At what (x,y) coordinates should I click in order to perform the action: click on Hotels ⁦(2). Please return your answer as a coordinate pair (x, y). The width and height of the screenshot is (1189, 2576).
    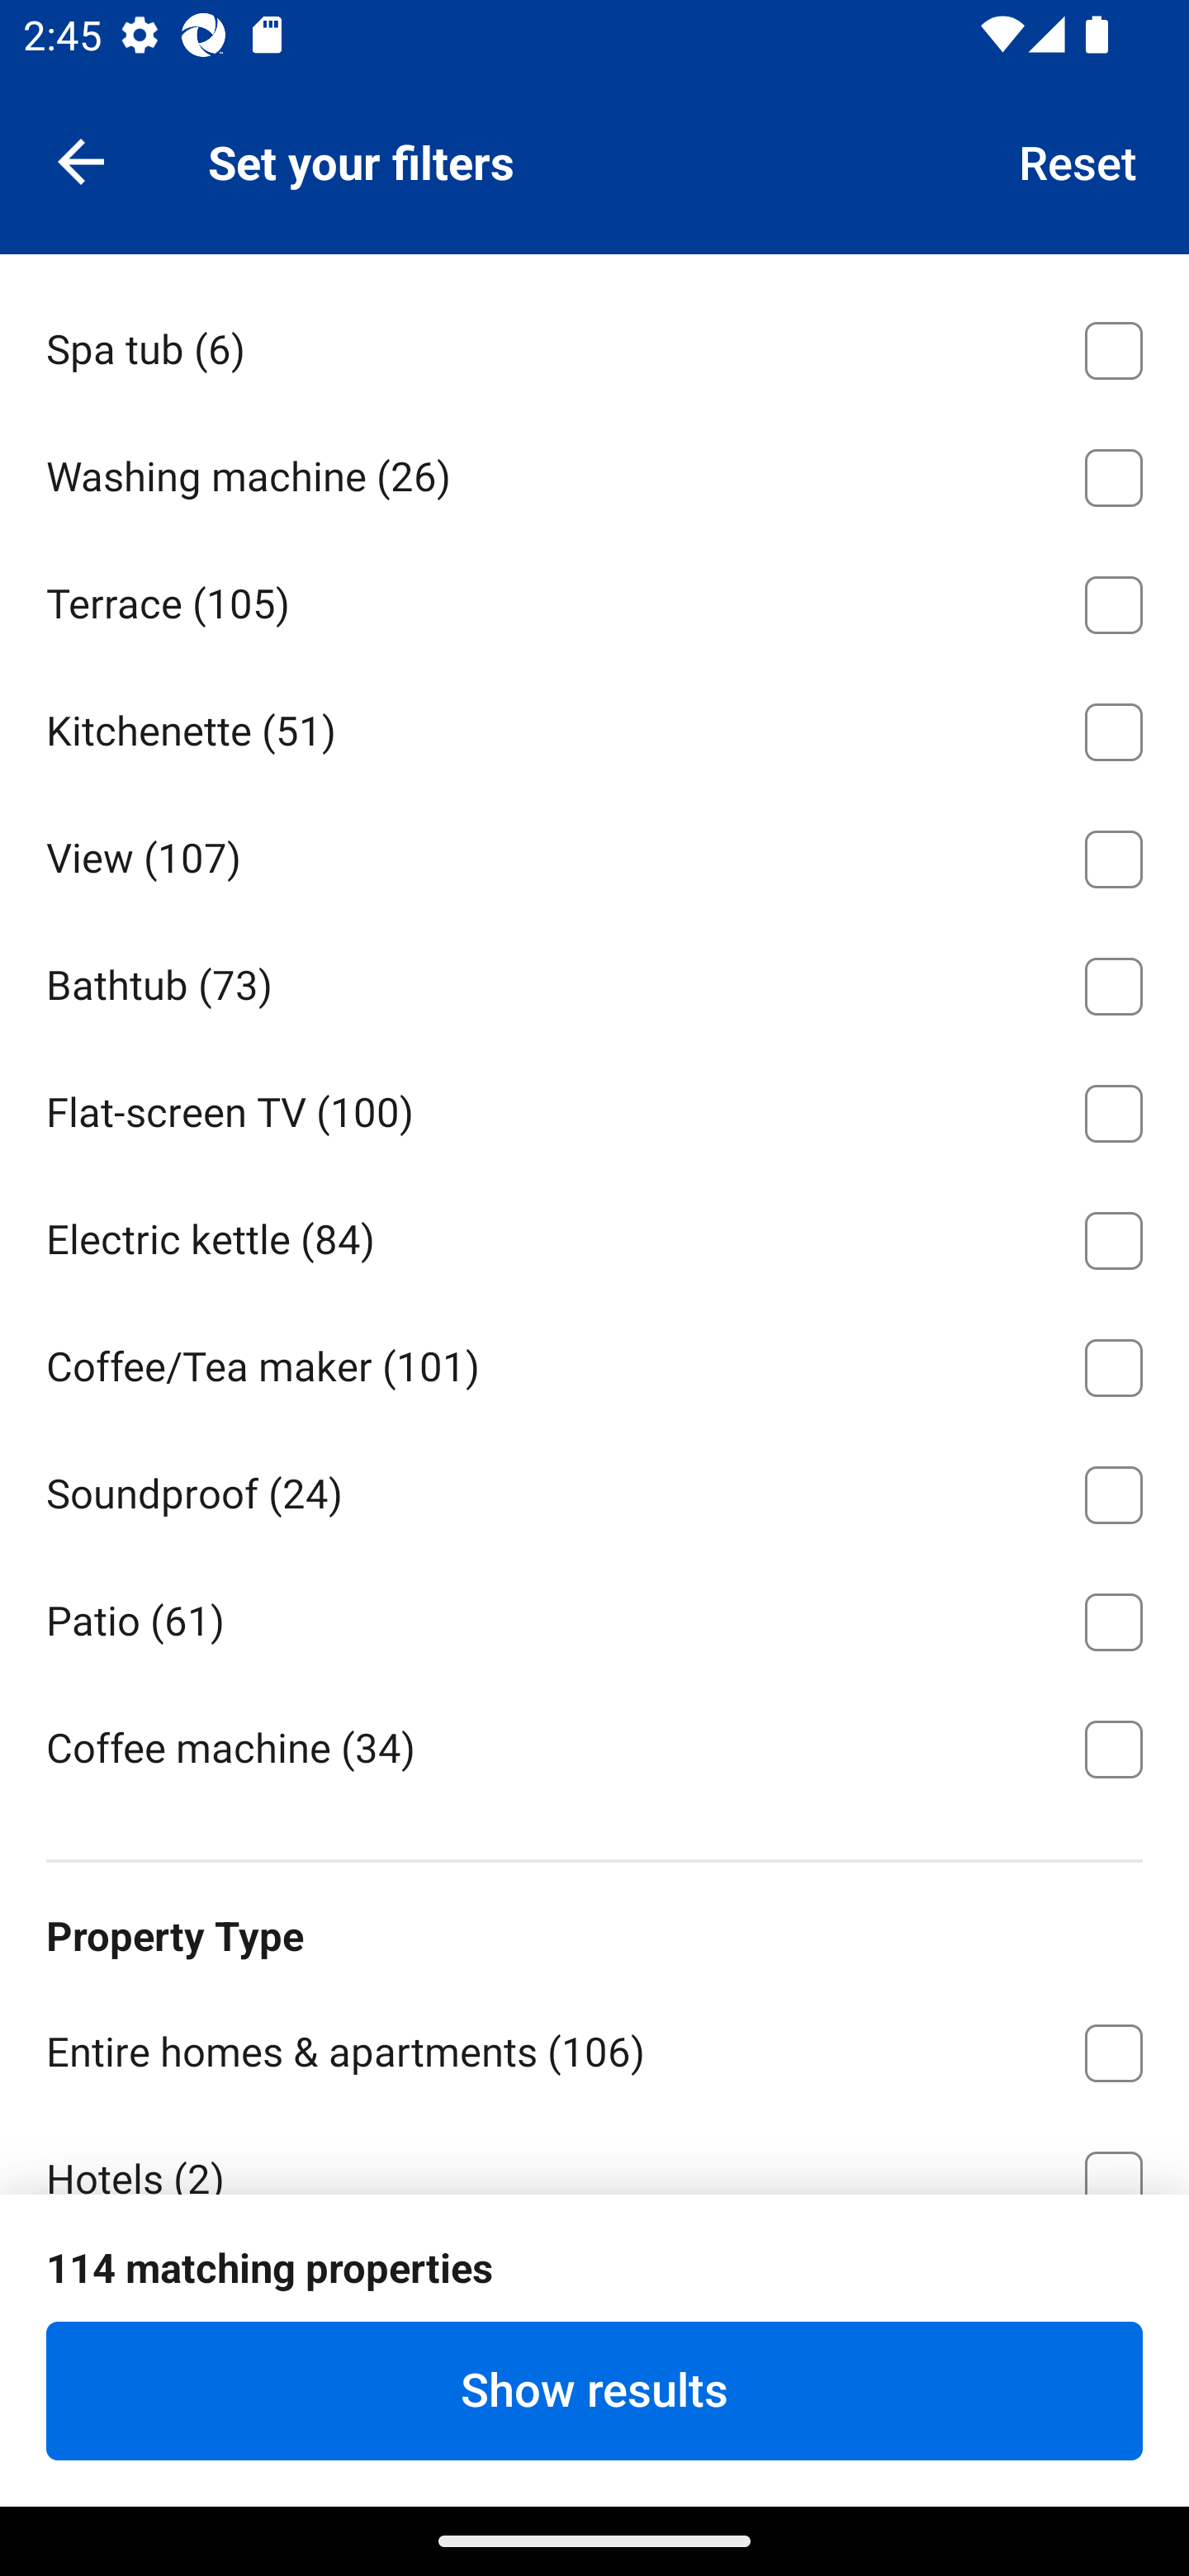
    Looking at the image, I should click on (594, 2153).